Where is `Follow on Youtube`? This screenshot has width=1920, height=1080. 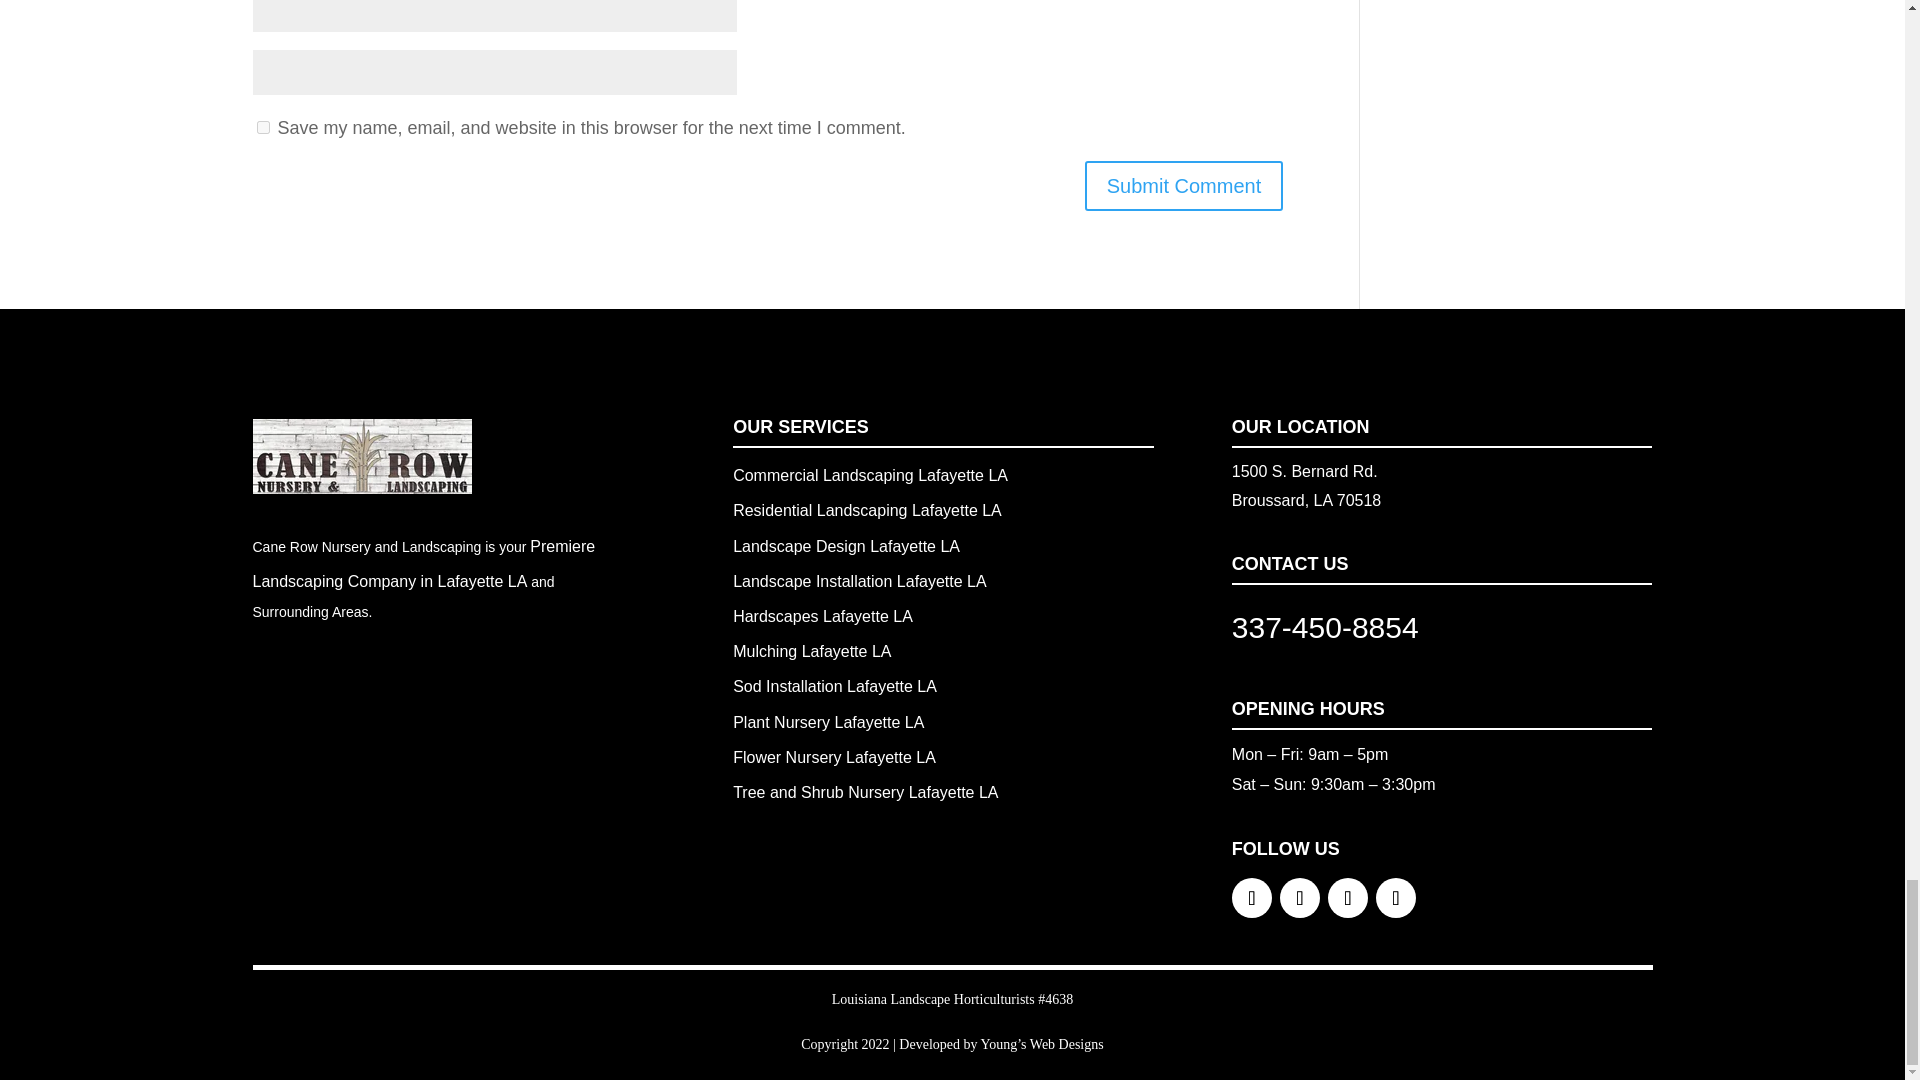 Follow on Youtube is located at coordinates (1396, 898).